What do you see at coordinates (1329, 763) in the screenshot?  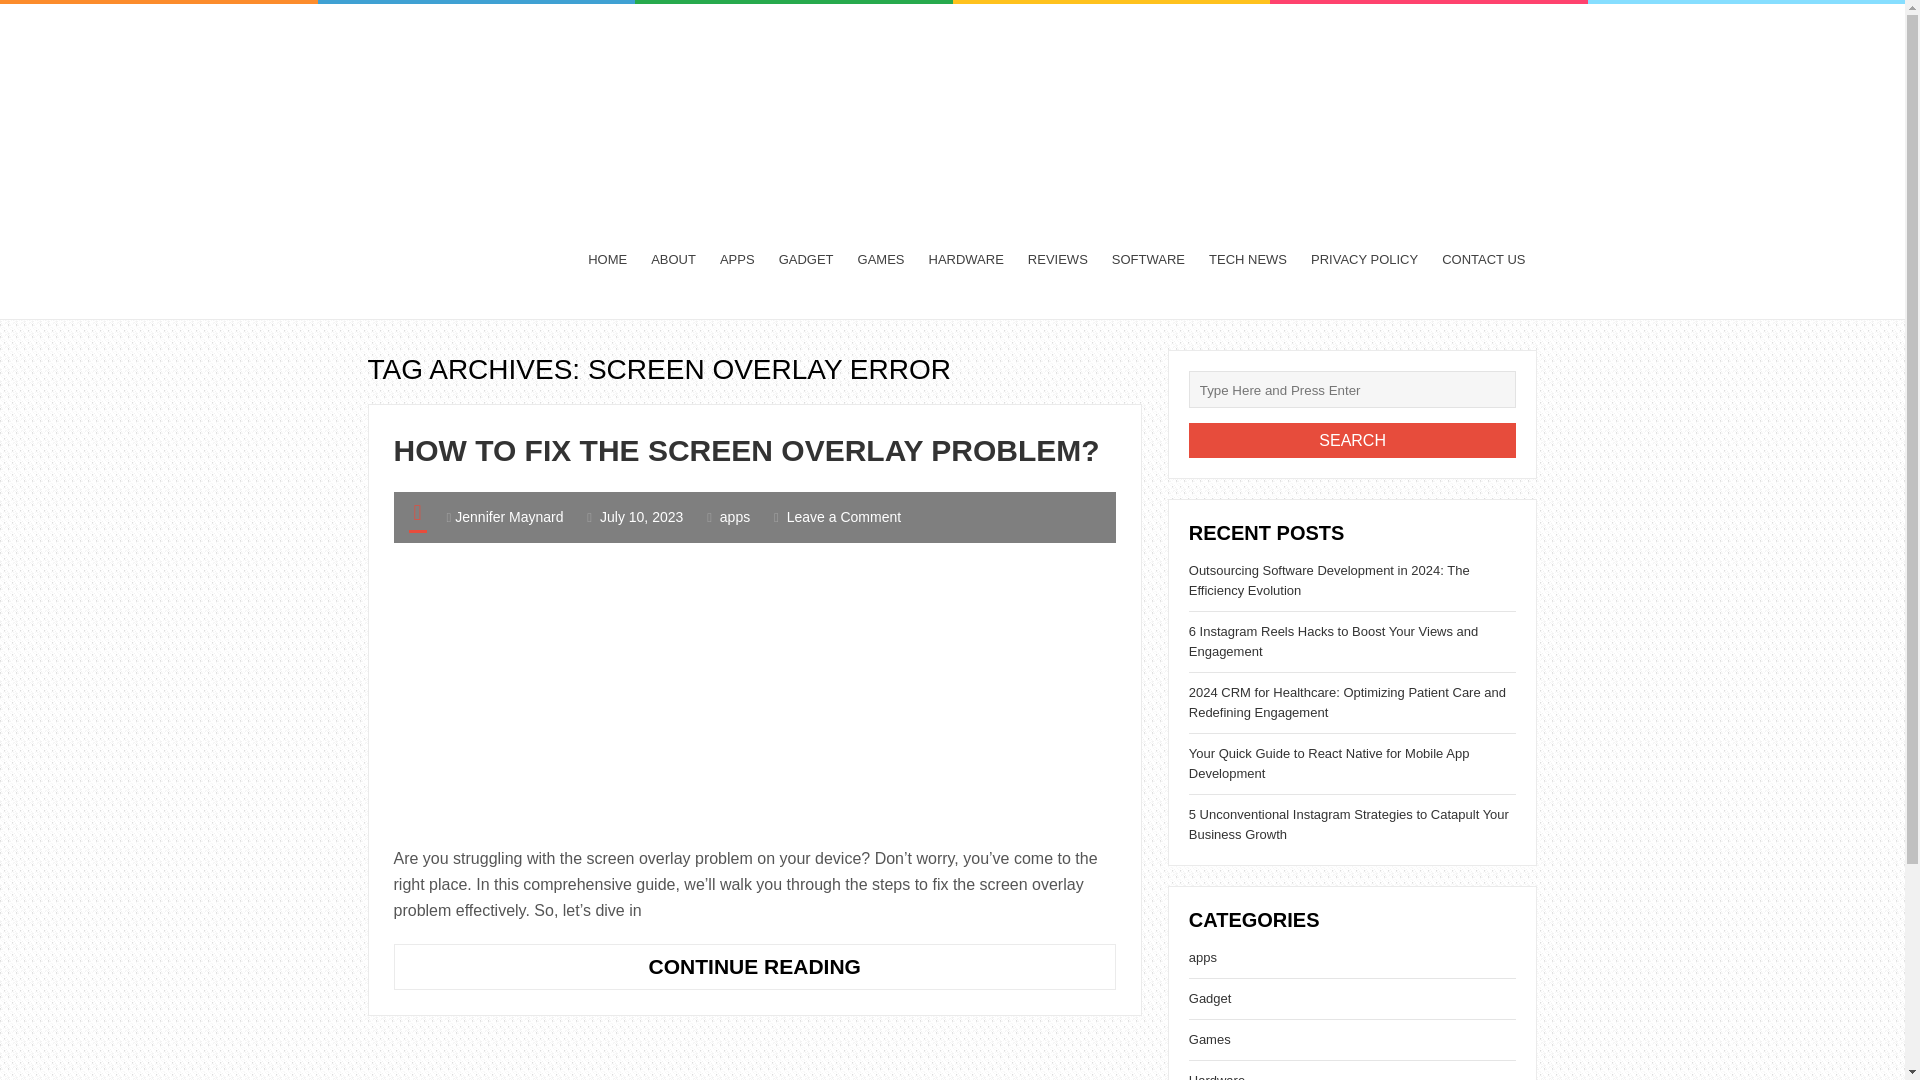 I see `Your Quick Guide to React Native for Mobile App Development` at bounding box center [1329, 763].